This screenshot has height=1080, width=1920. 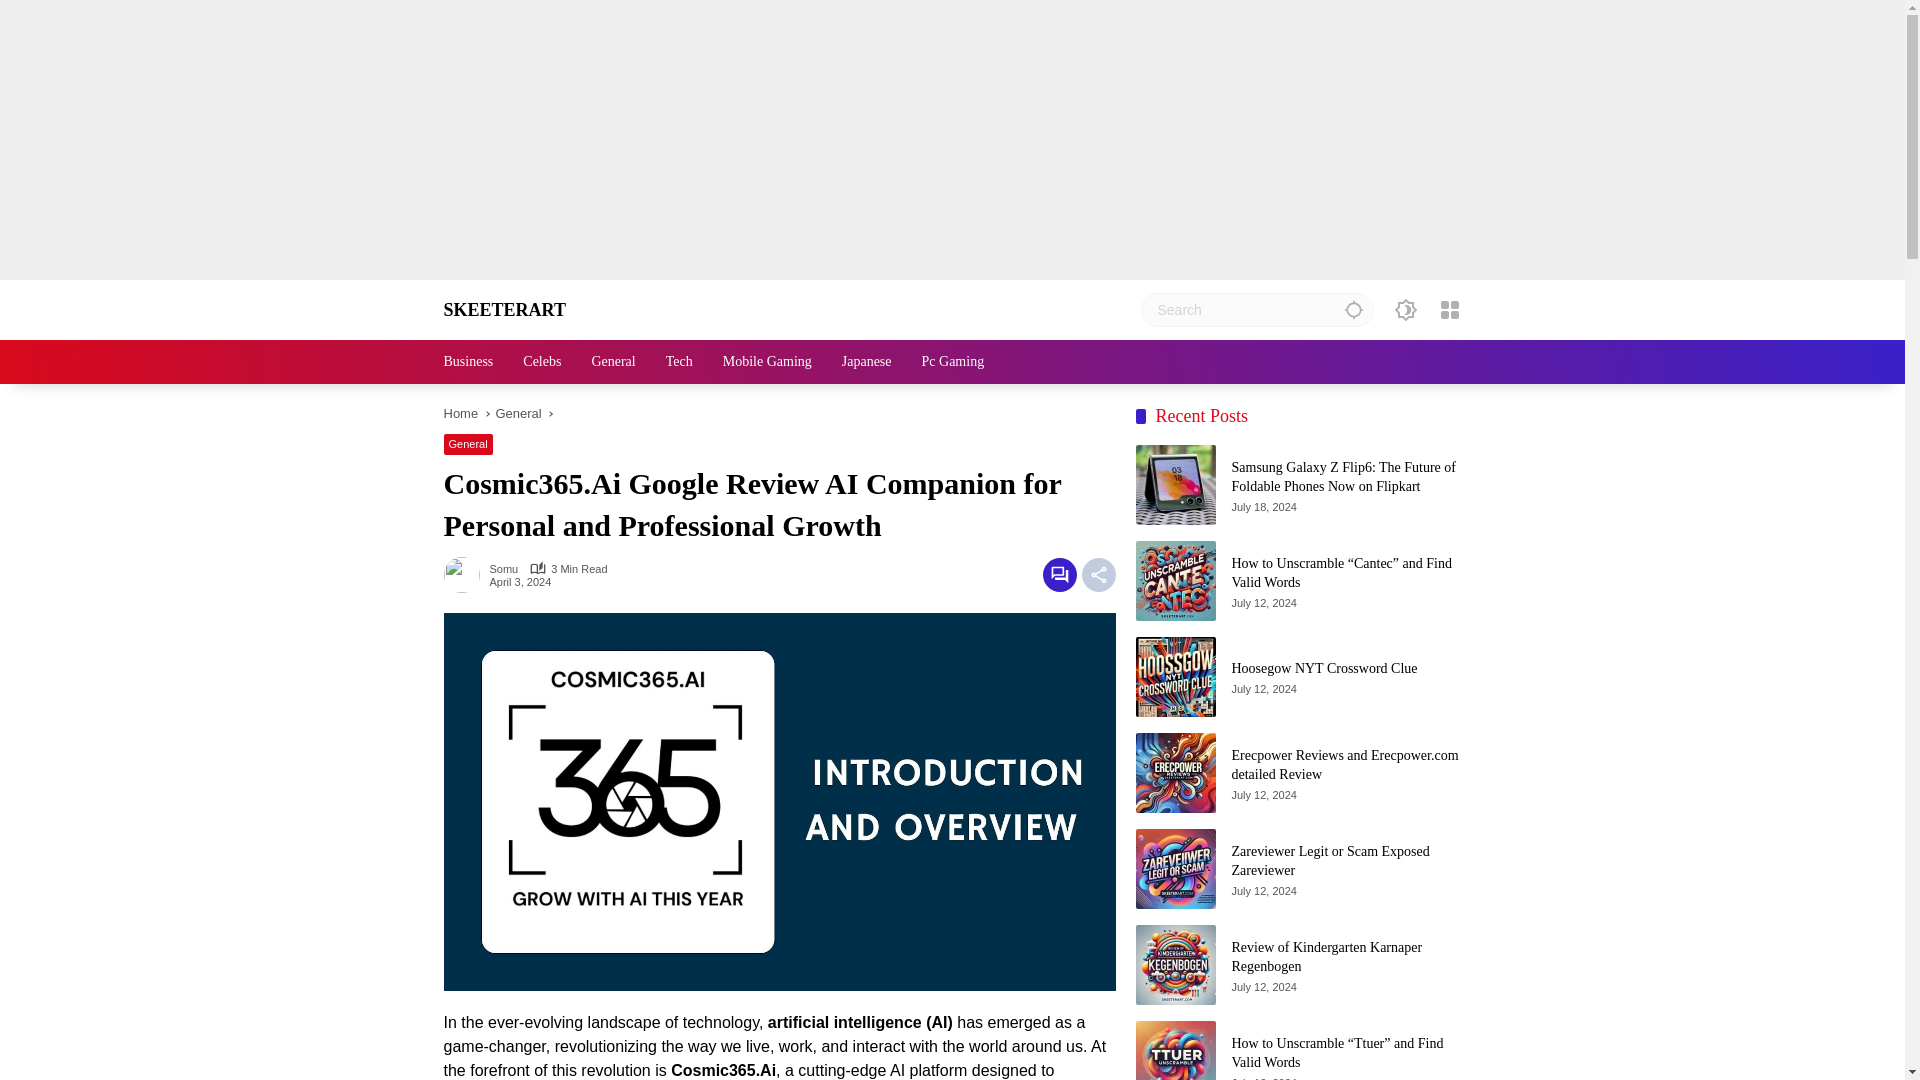 What do you see at coordinates (613, 362) in the screenshot?
I see `General` at bounding box center [613, 362].